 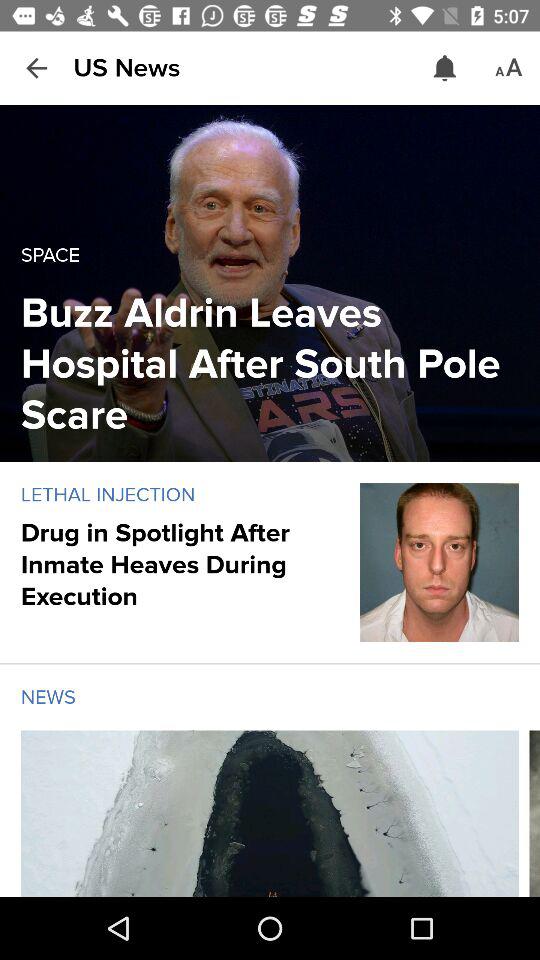 I want to click on choose article, so click(x=270, y=814).